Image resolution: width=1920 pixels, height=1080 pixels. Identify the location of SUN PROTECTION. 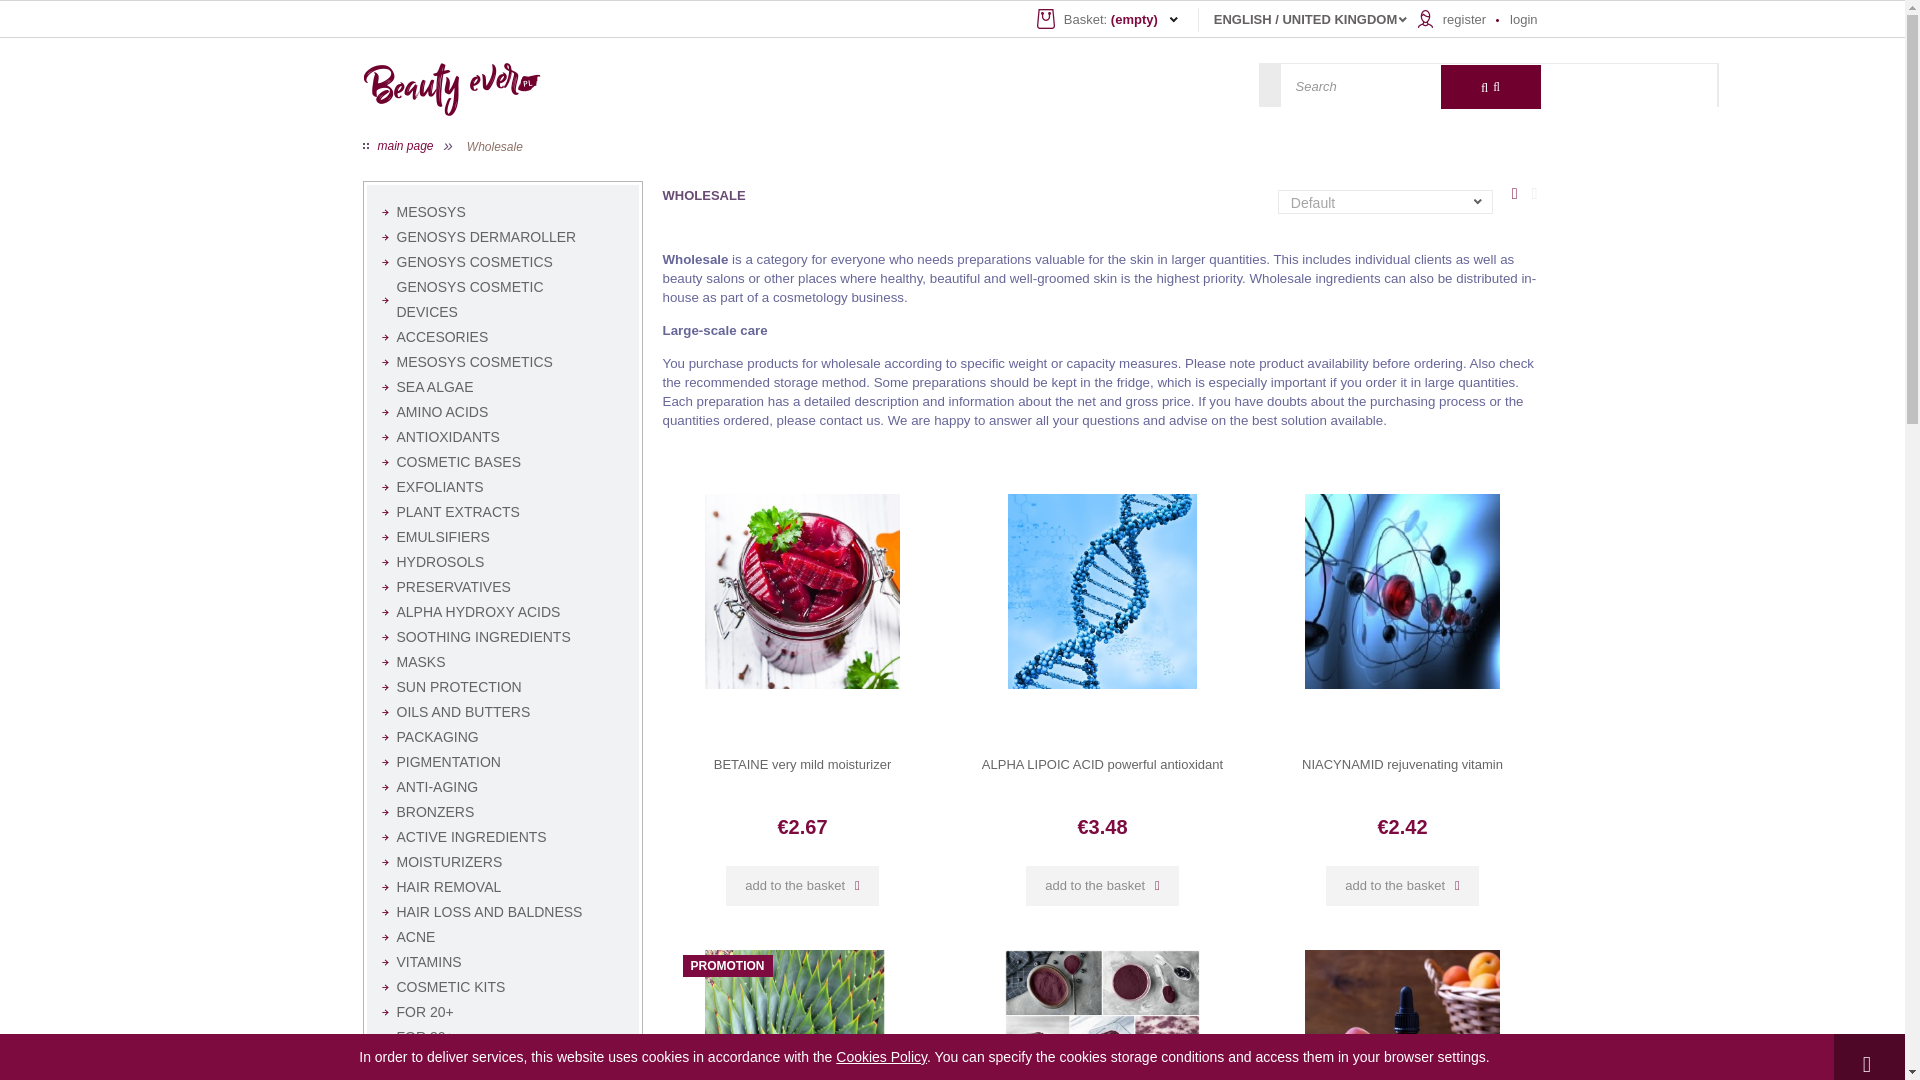
(503, 687).